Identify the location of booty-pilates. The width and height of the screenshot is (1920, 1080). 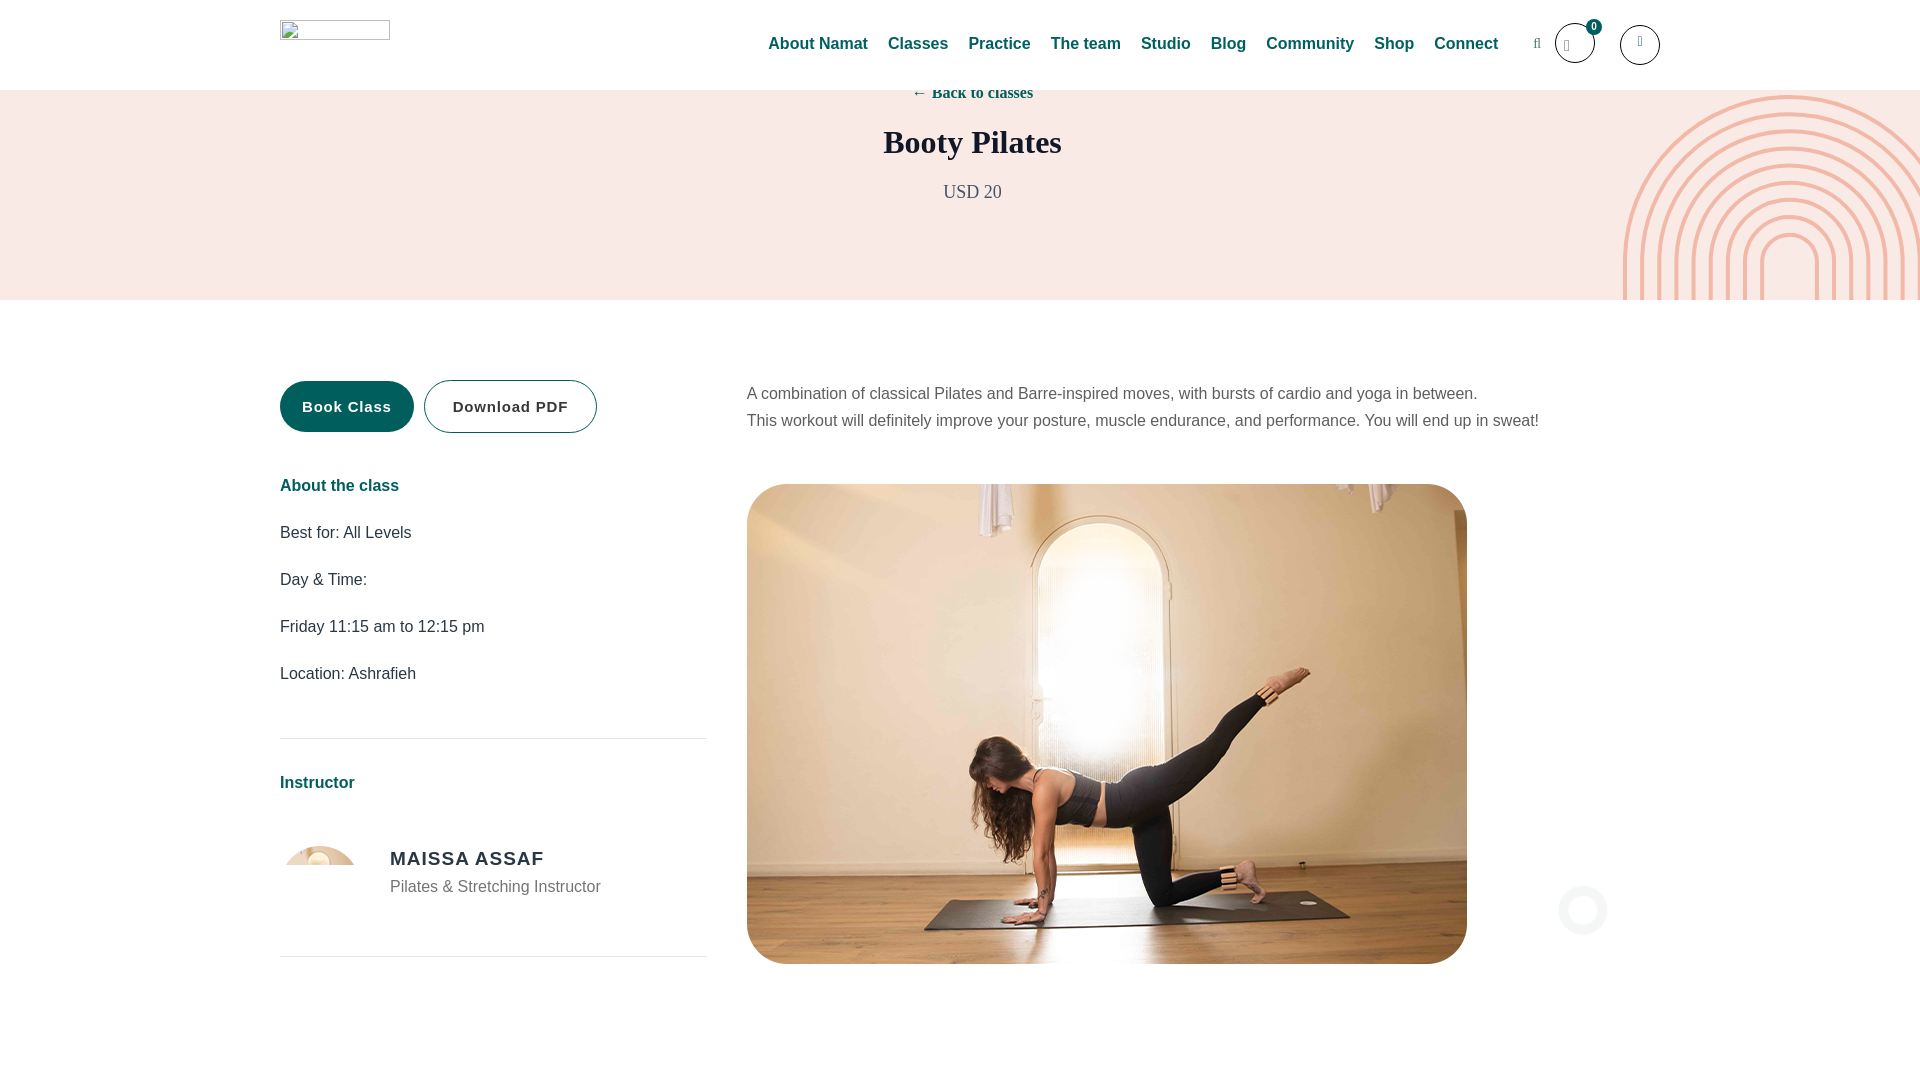
(320, 885).